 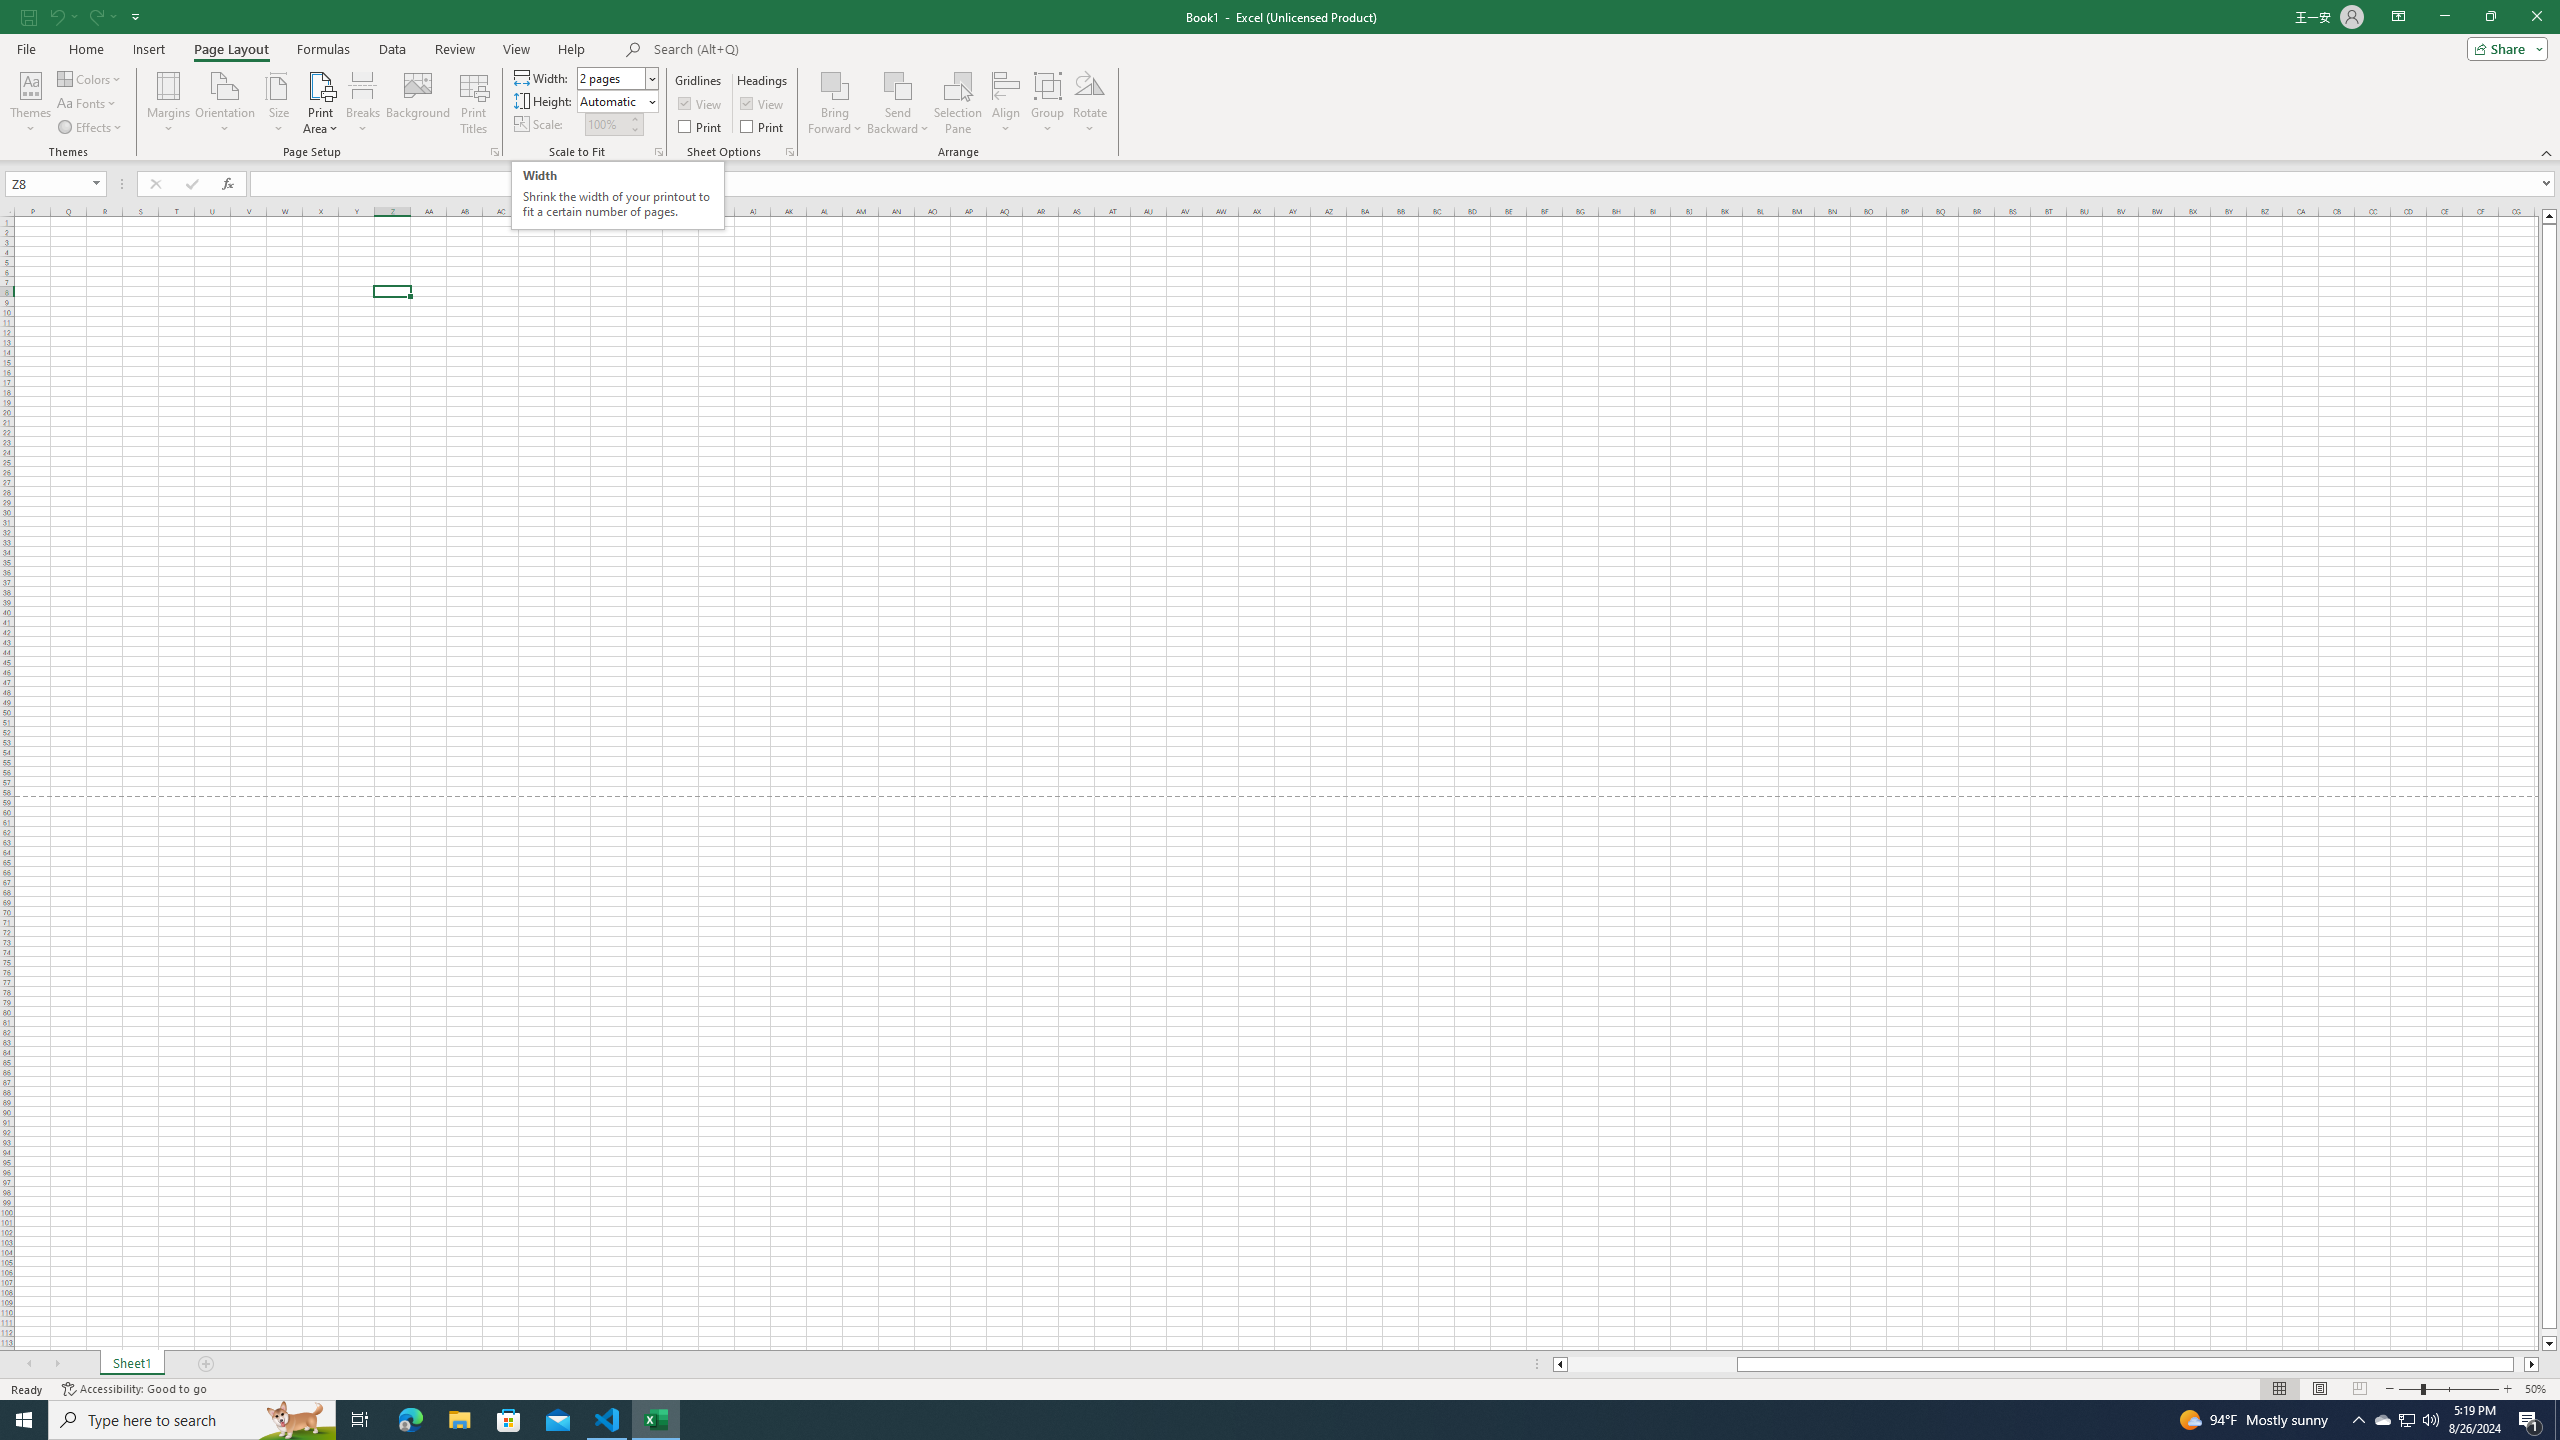 I want to click on Bring Forward, so click(x=836, y=85).